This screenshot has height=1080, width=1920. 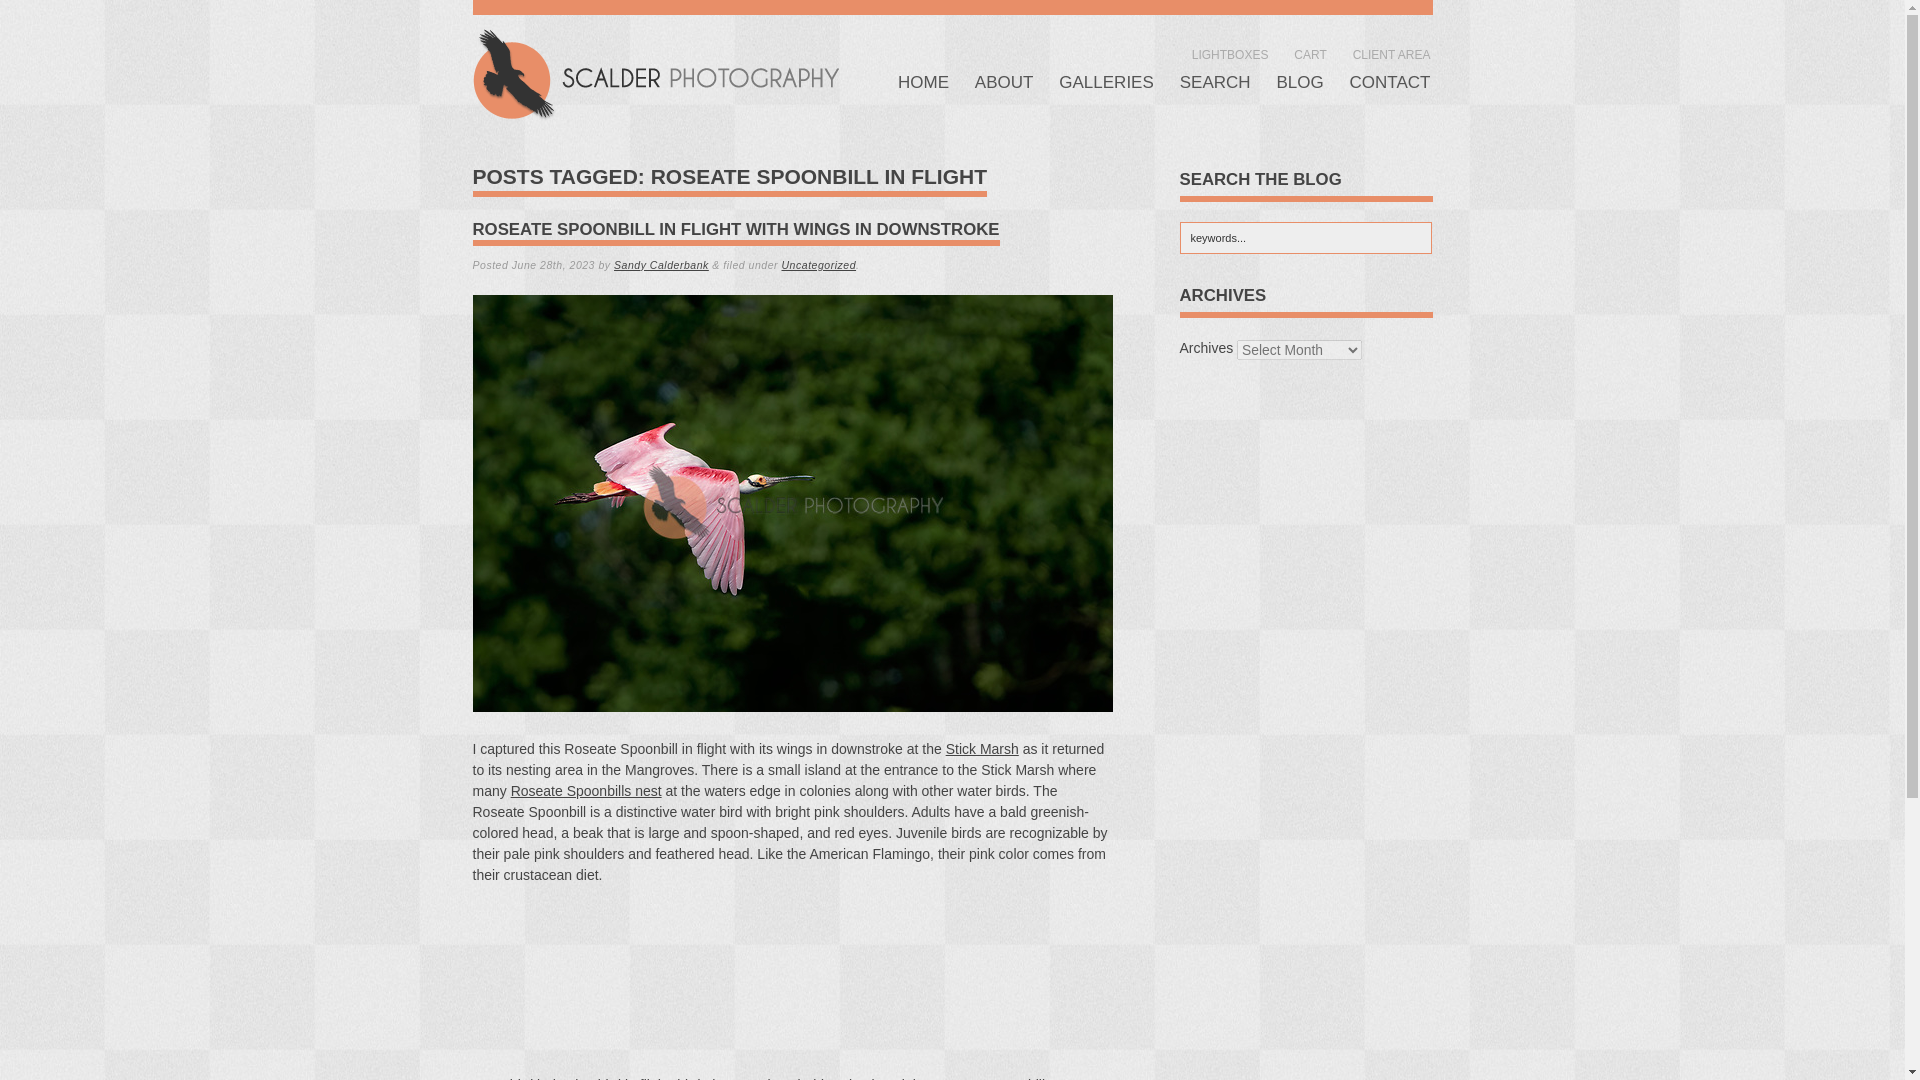 What do you see at coordinates (1310, 54) in the screenshot?
I see `View your shopping cart` at bounding box center [1310, 54].